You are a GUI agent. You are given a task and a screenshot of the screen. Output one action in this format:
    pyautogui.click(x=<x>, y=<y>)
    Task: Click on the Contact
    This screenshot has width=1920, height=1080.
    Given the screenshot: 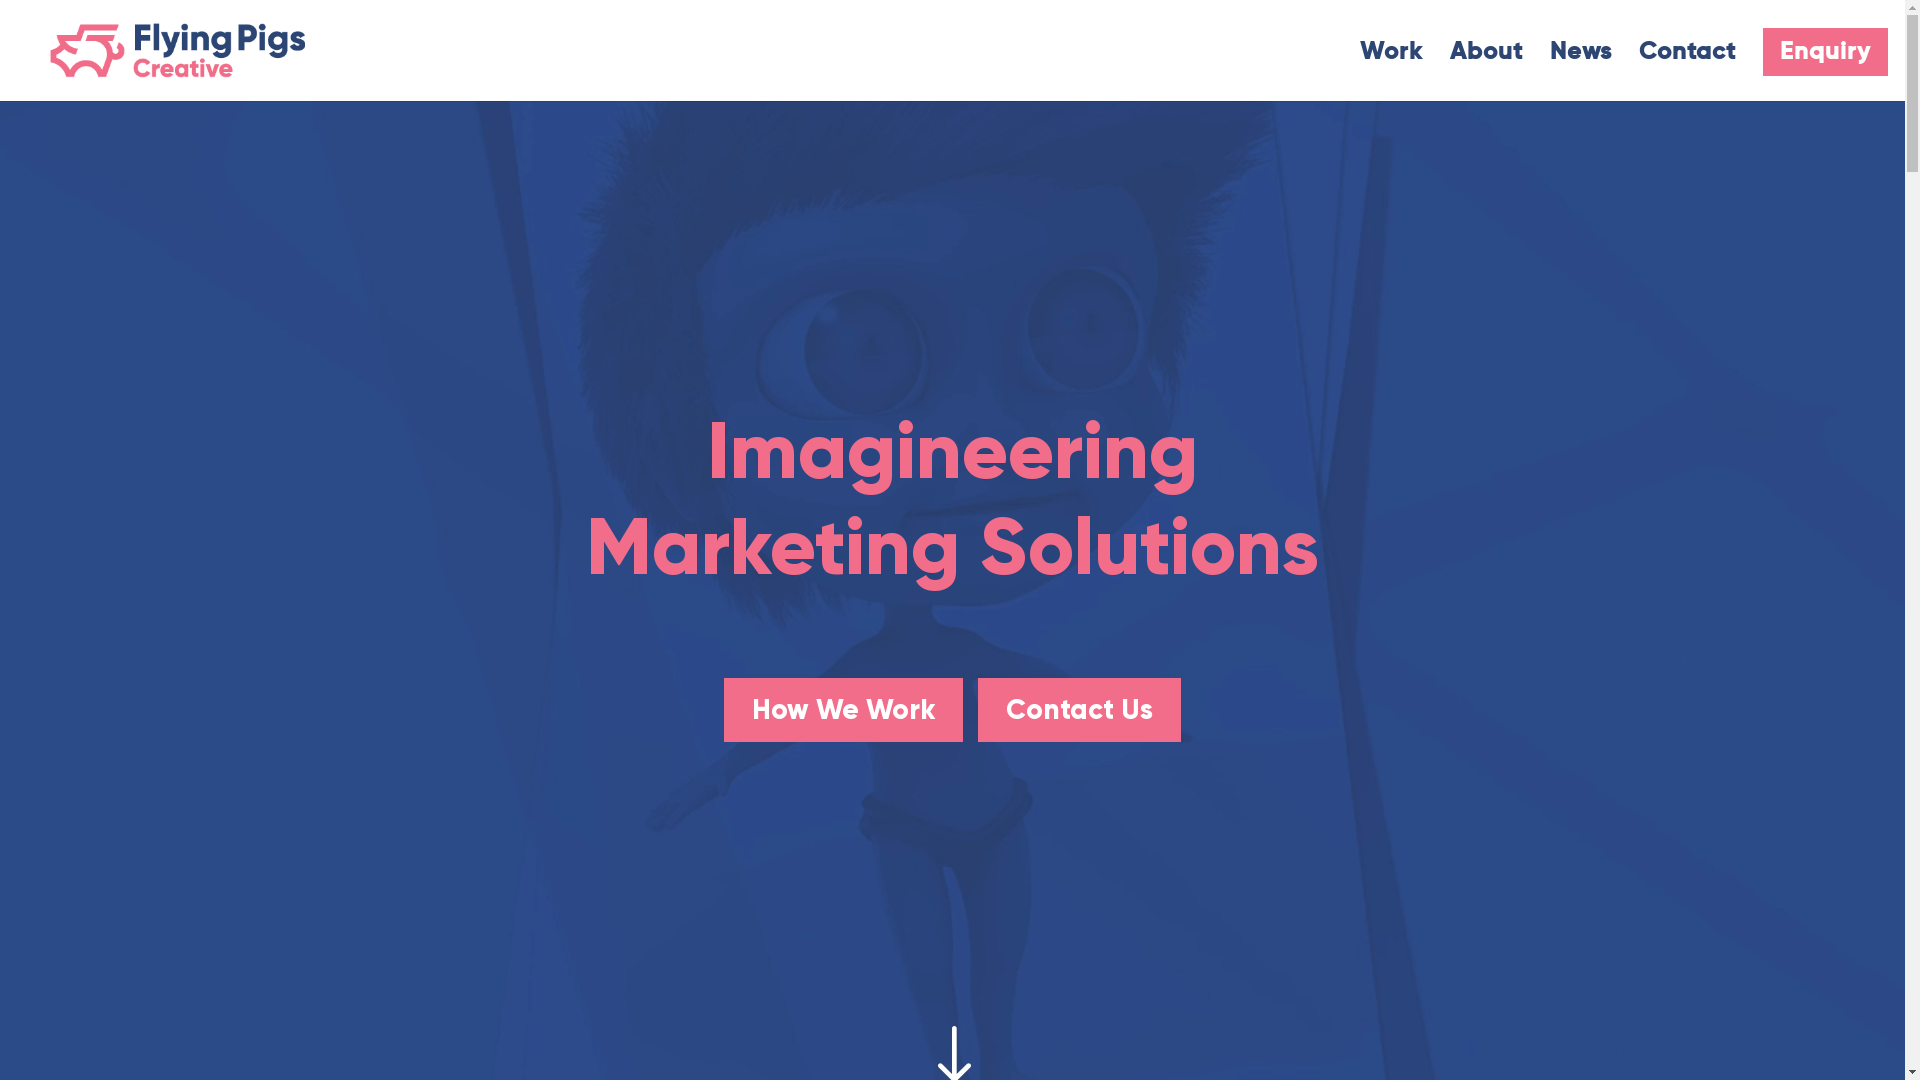 What is the action you would take?
    pyautogui.click(x=1688, y=73)
    